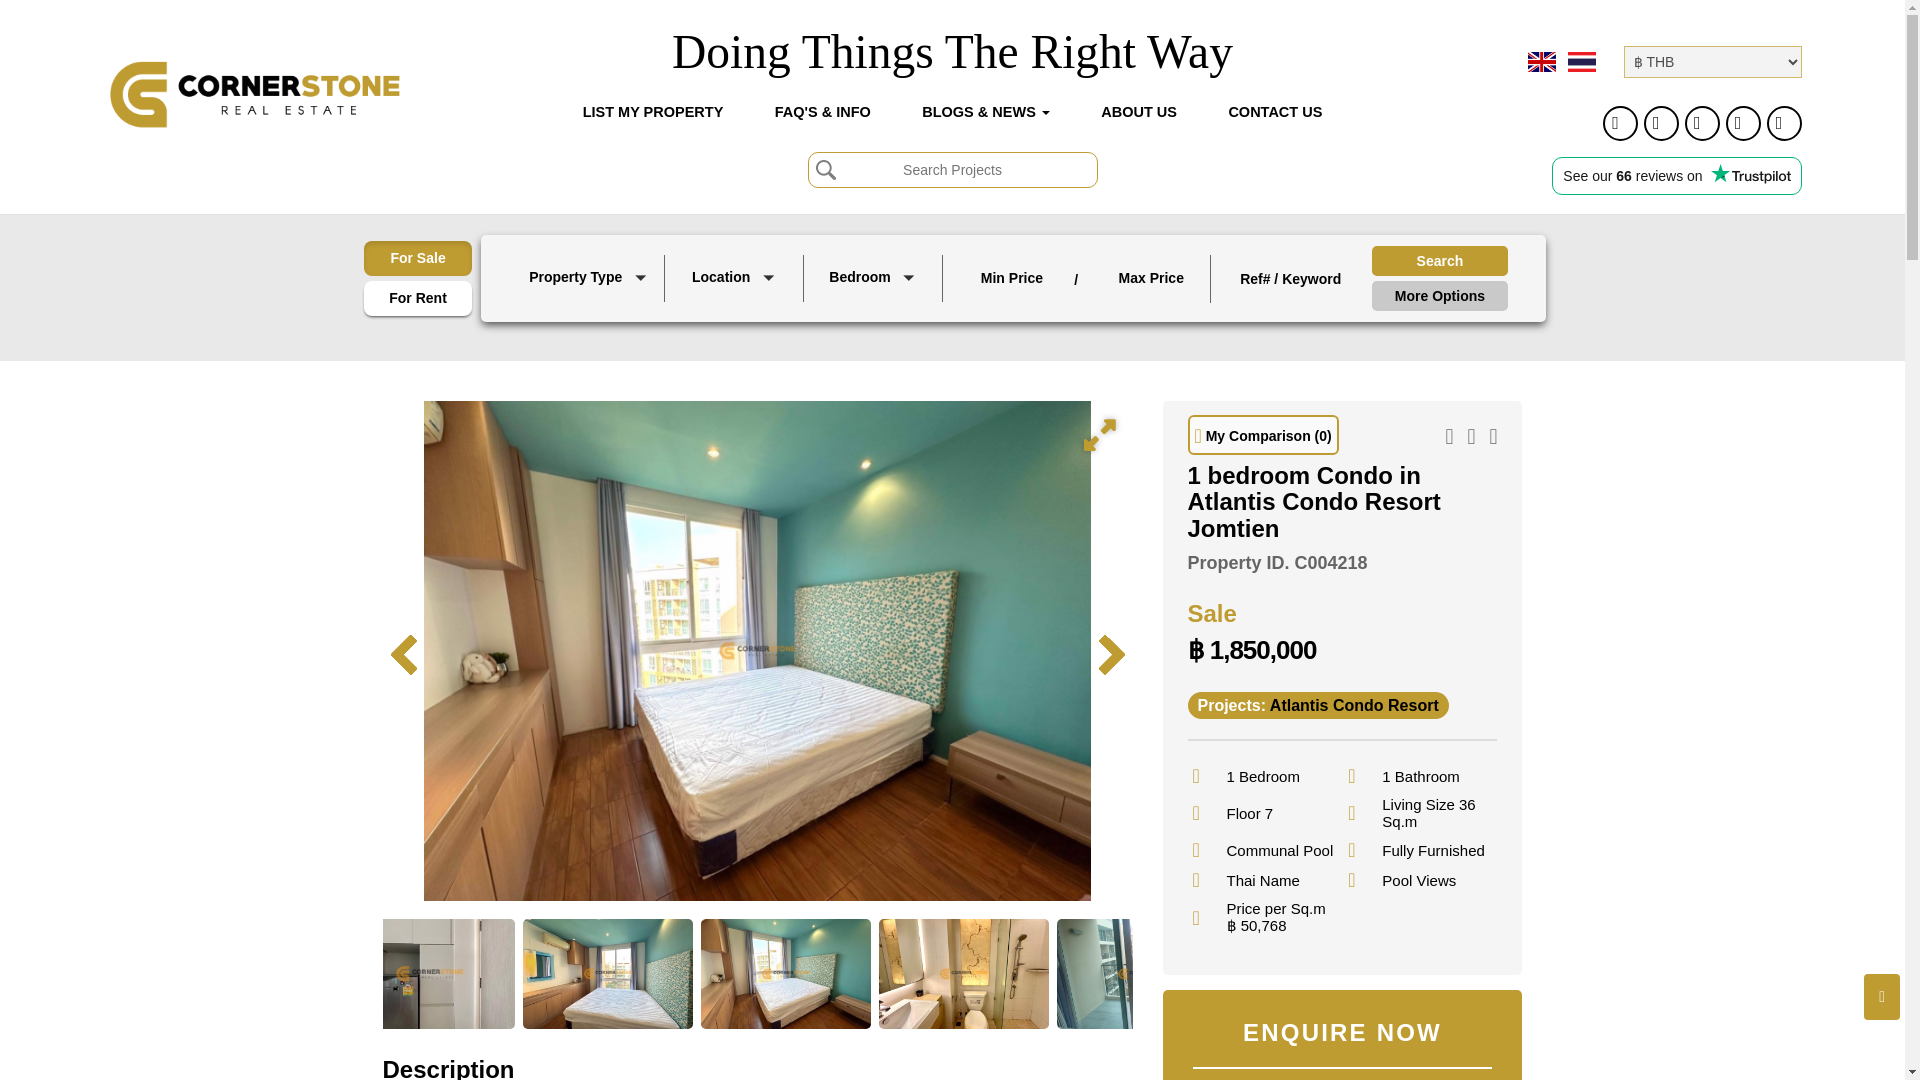 The width and height of the screenshot is (1920, 1080). Describe the element at coordinates (736, 279) in the screenshot. I see `Location` at that location.